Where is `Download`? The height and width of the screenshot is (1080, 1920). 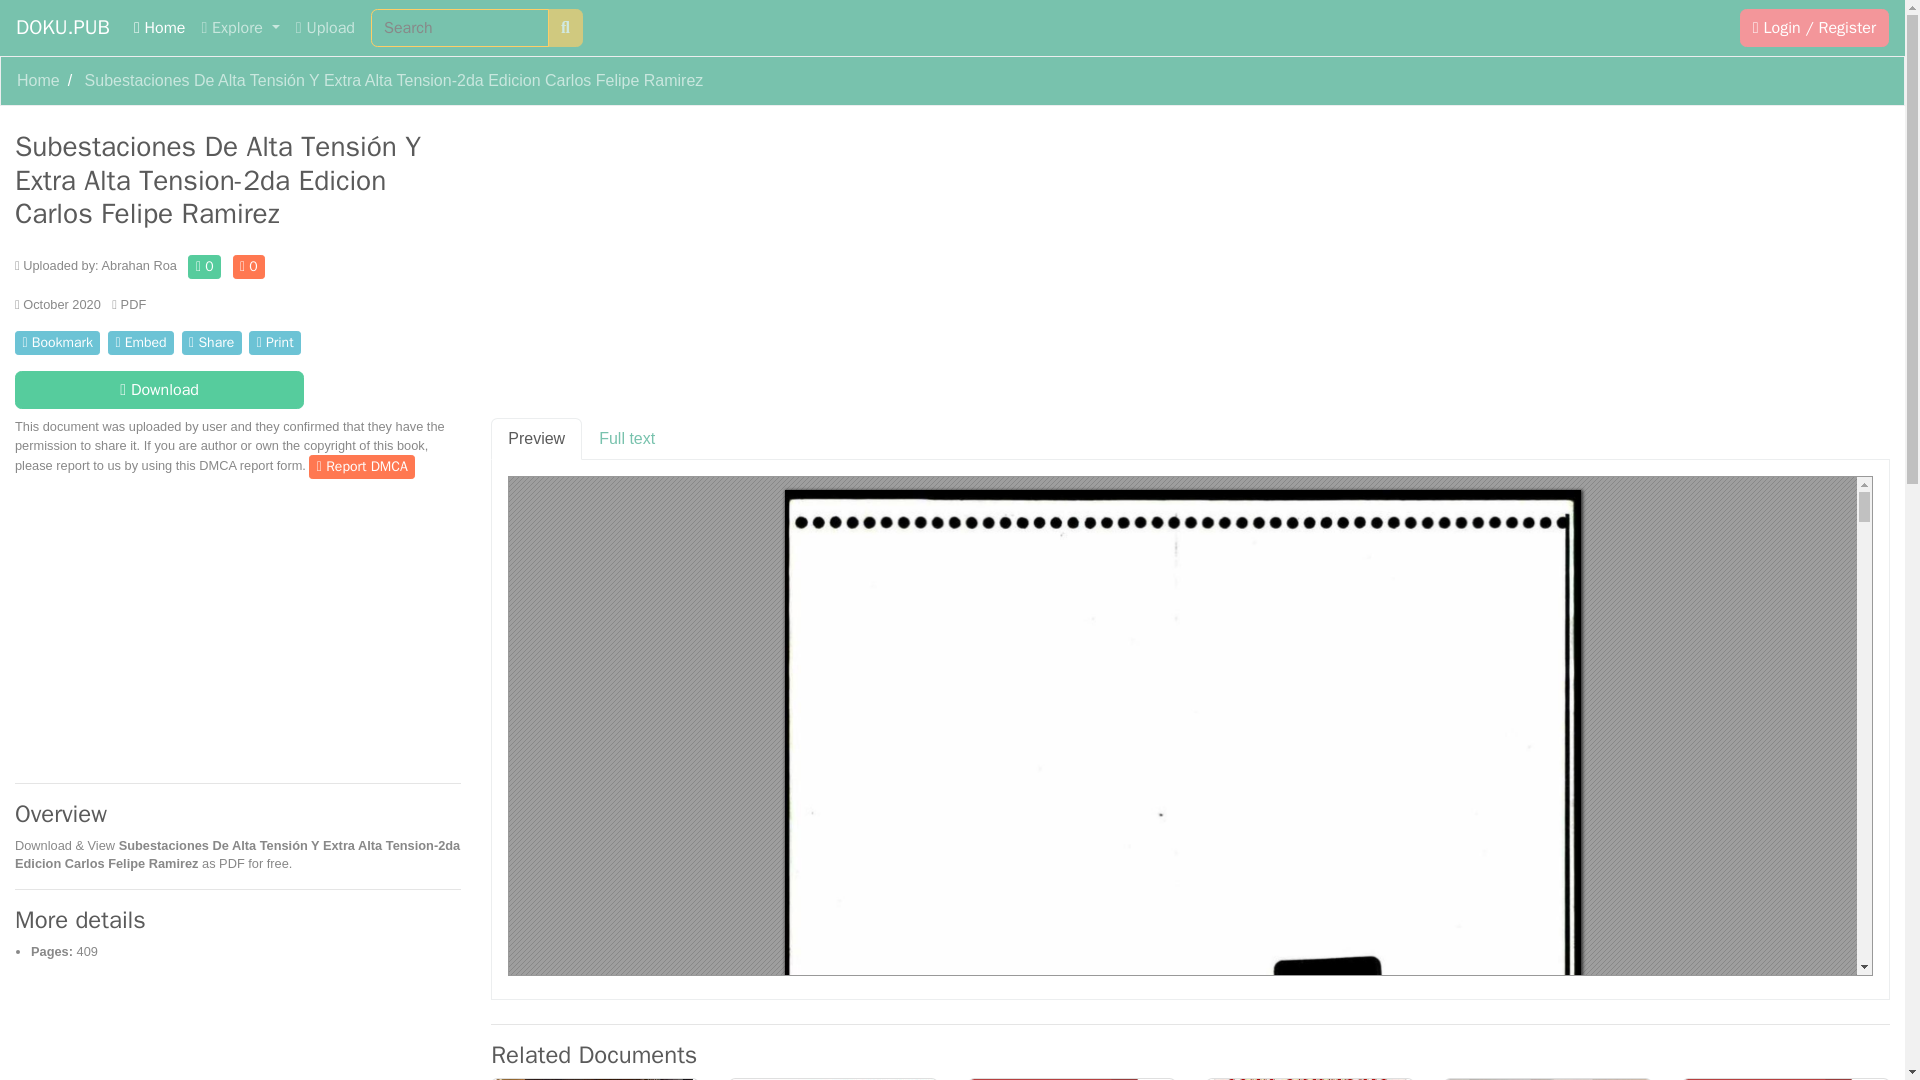 Download is located at coordinates (159, 390).